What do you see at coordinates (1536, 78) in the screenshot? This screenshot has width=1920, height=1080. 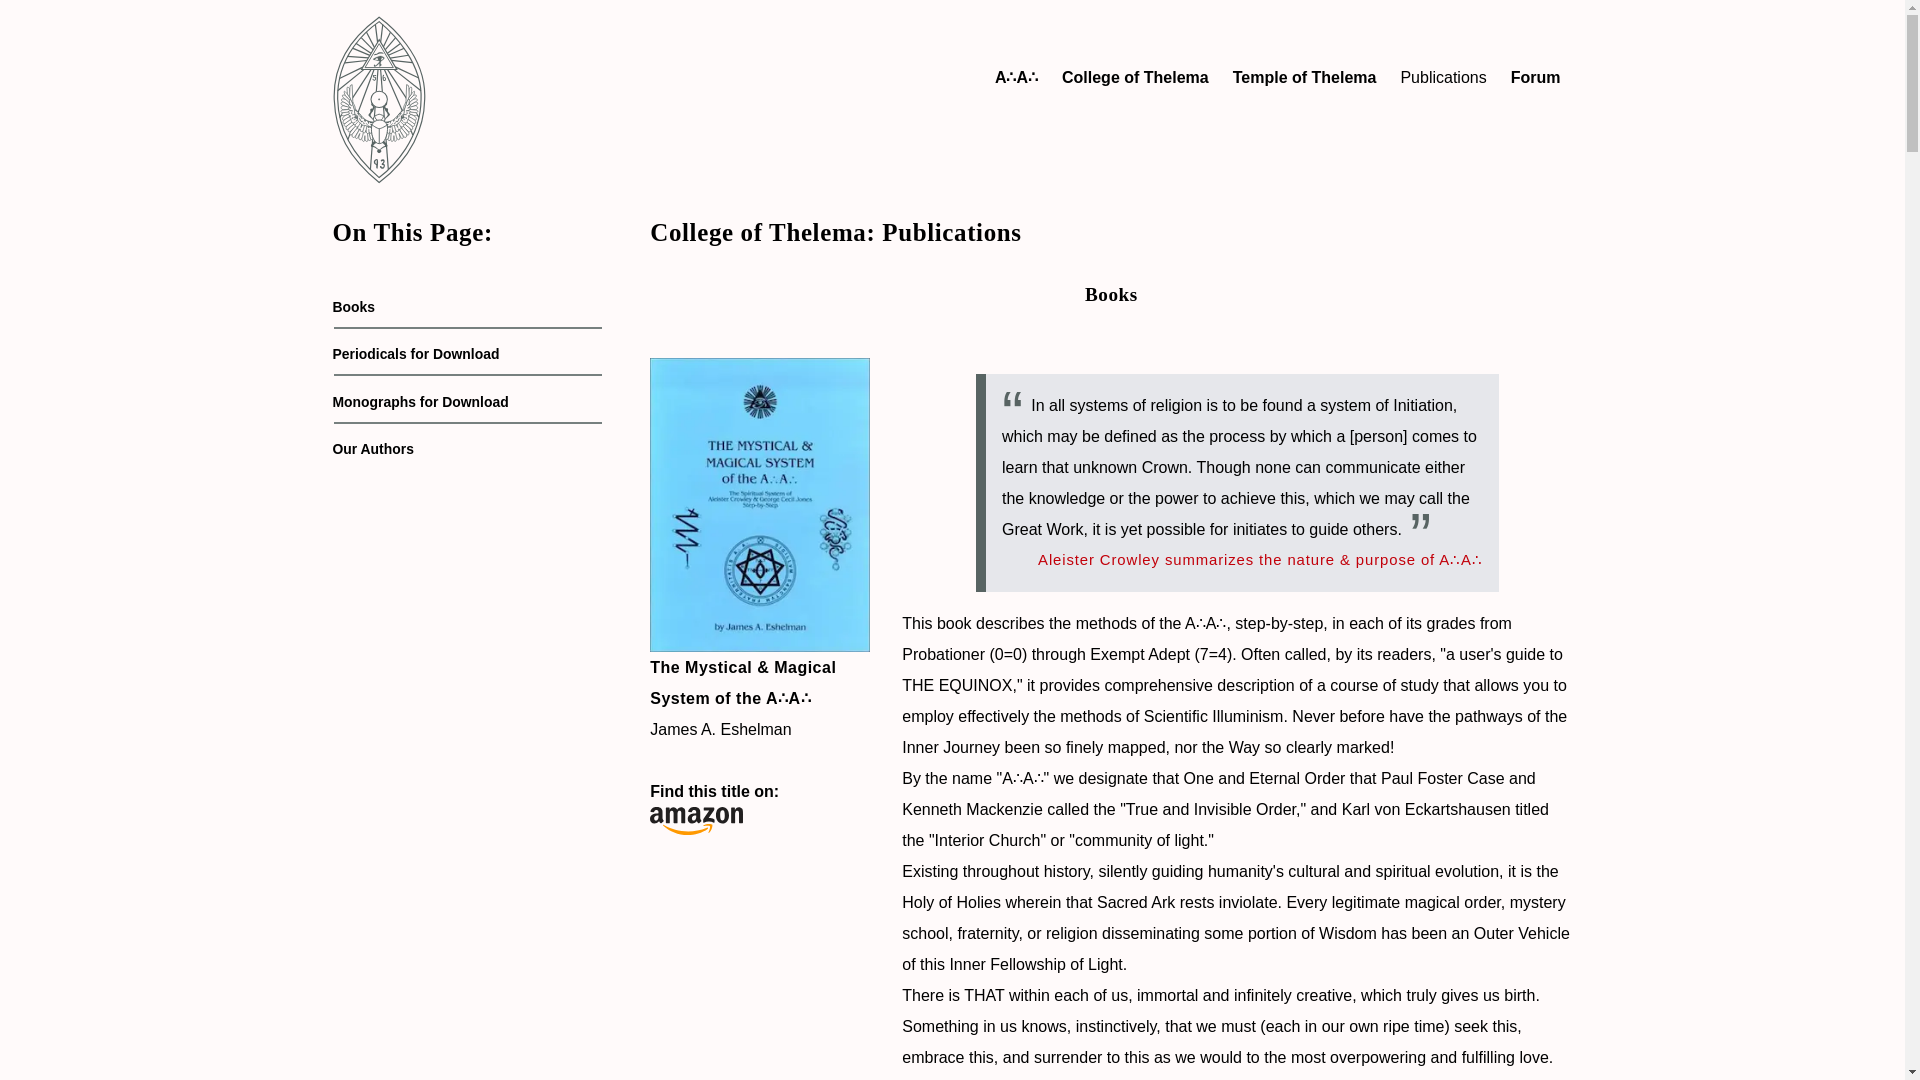 I see `Forum` at bounding box center [1536, 78].